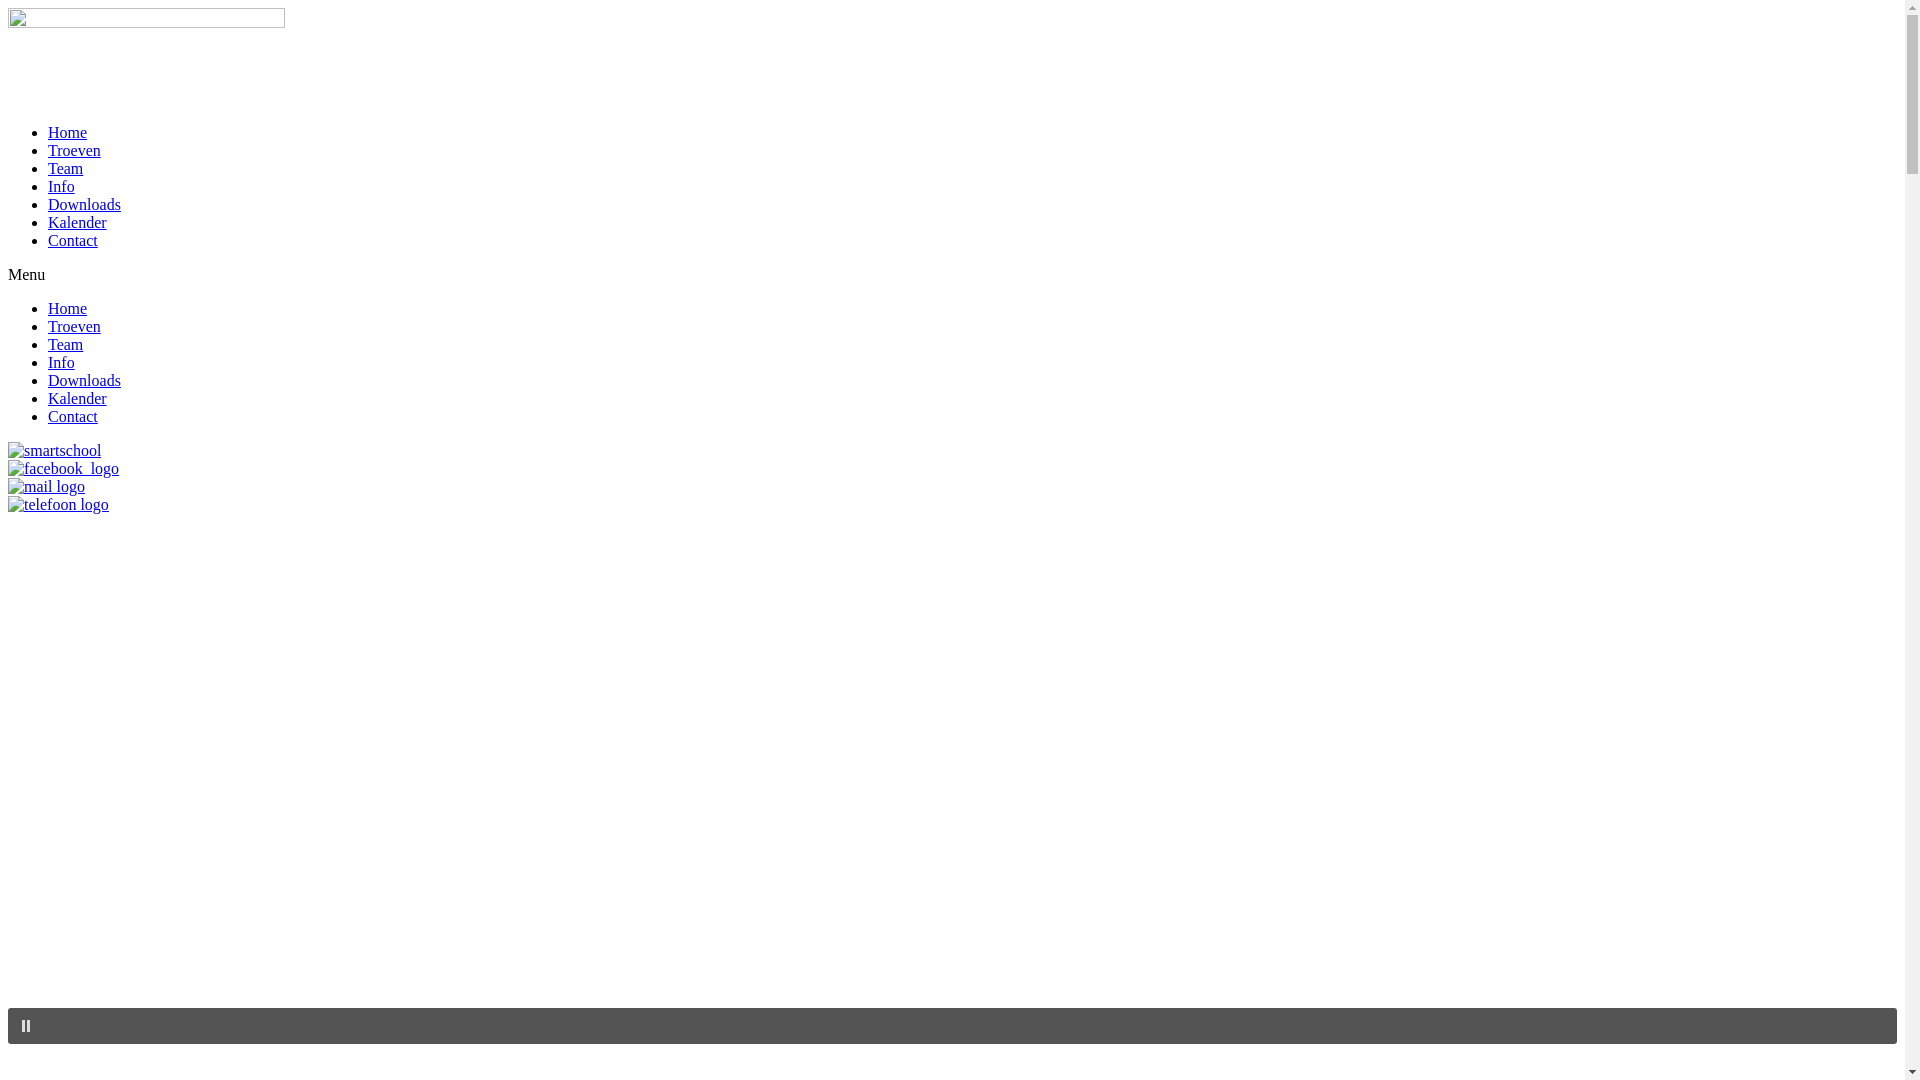 This screenshot has width=1920, height=1080. What do you see at coordinates (64, 469) in the screenshot?
I see `facebook_logo` at bounding box center [64, 469].